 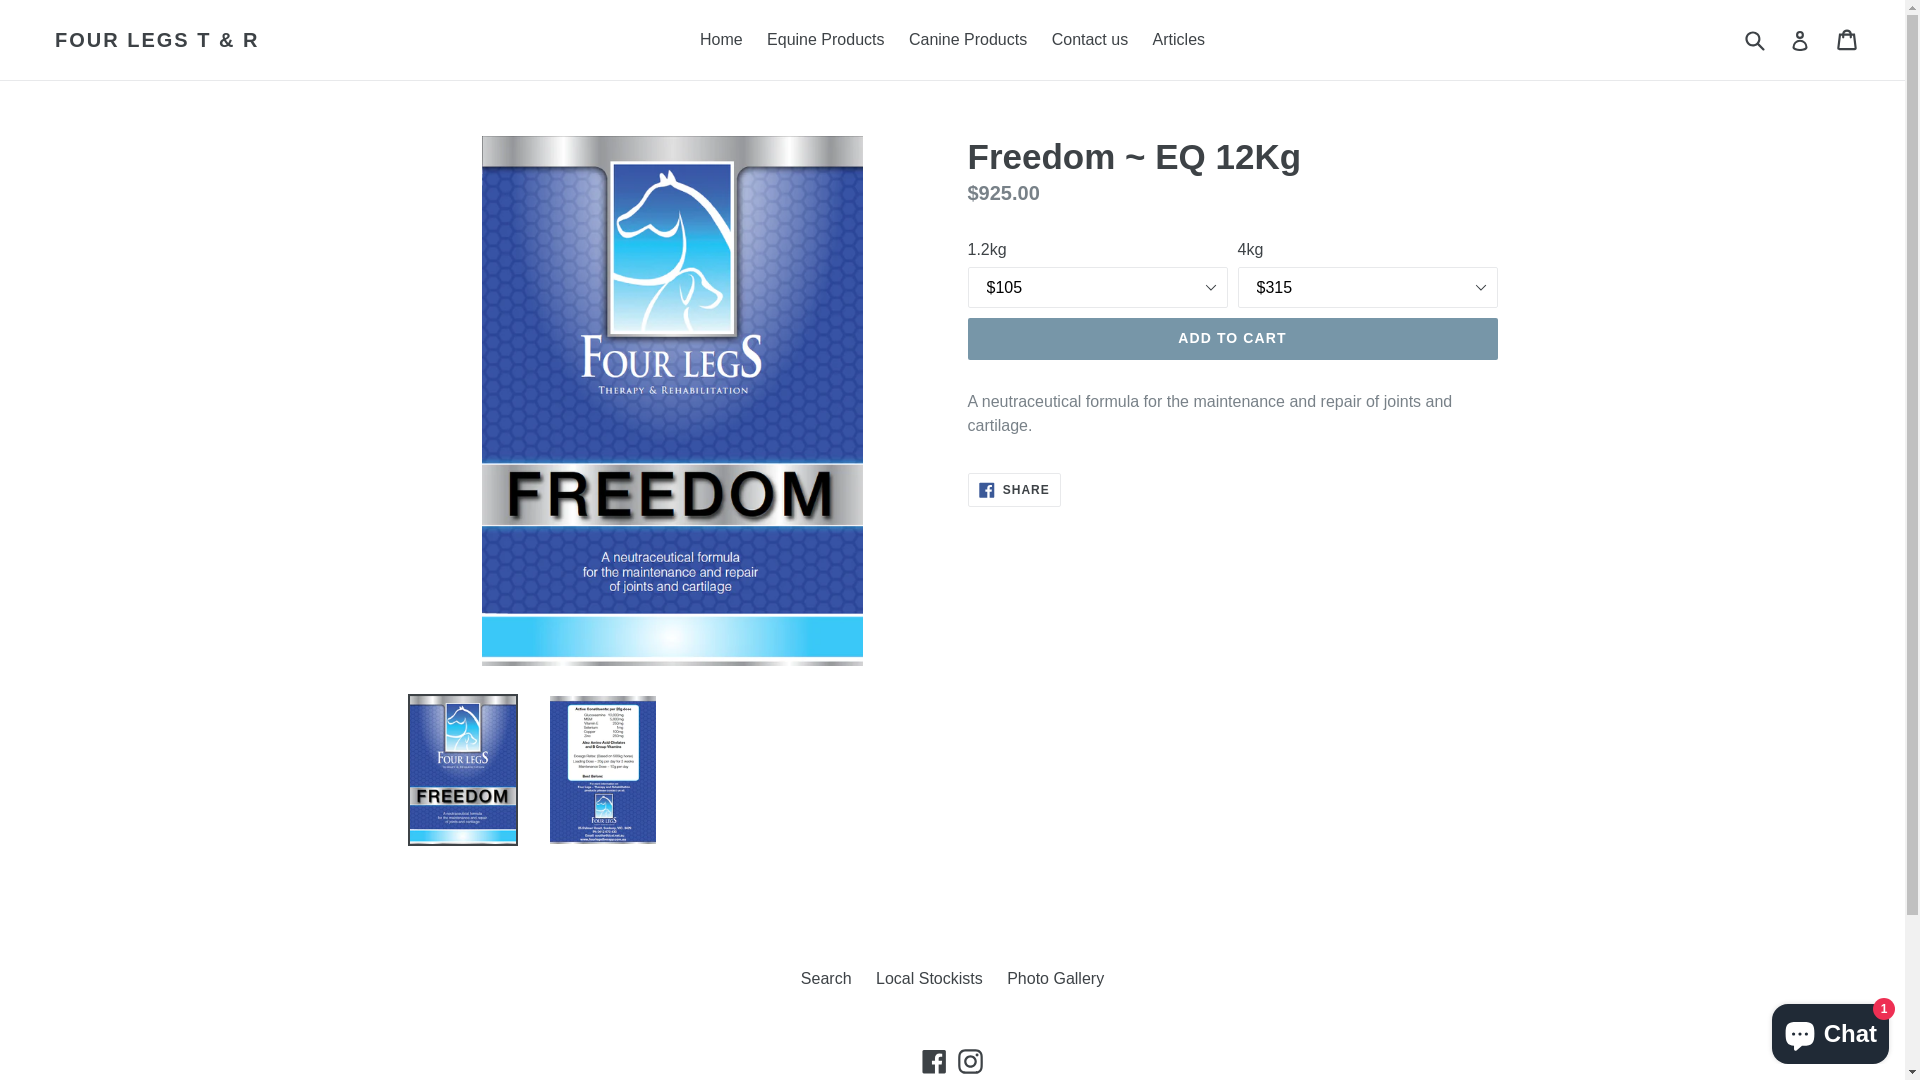 I want to click on Photo Gallery, so click(x=1056, y=978).